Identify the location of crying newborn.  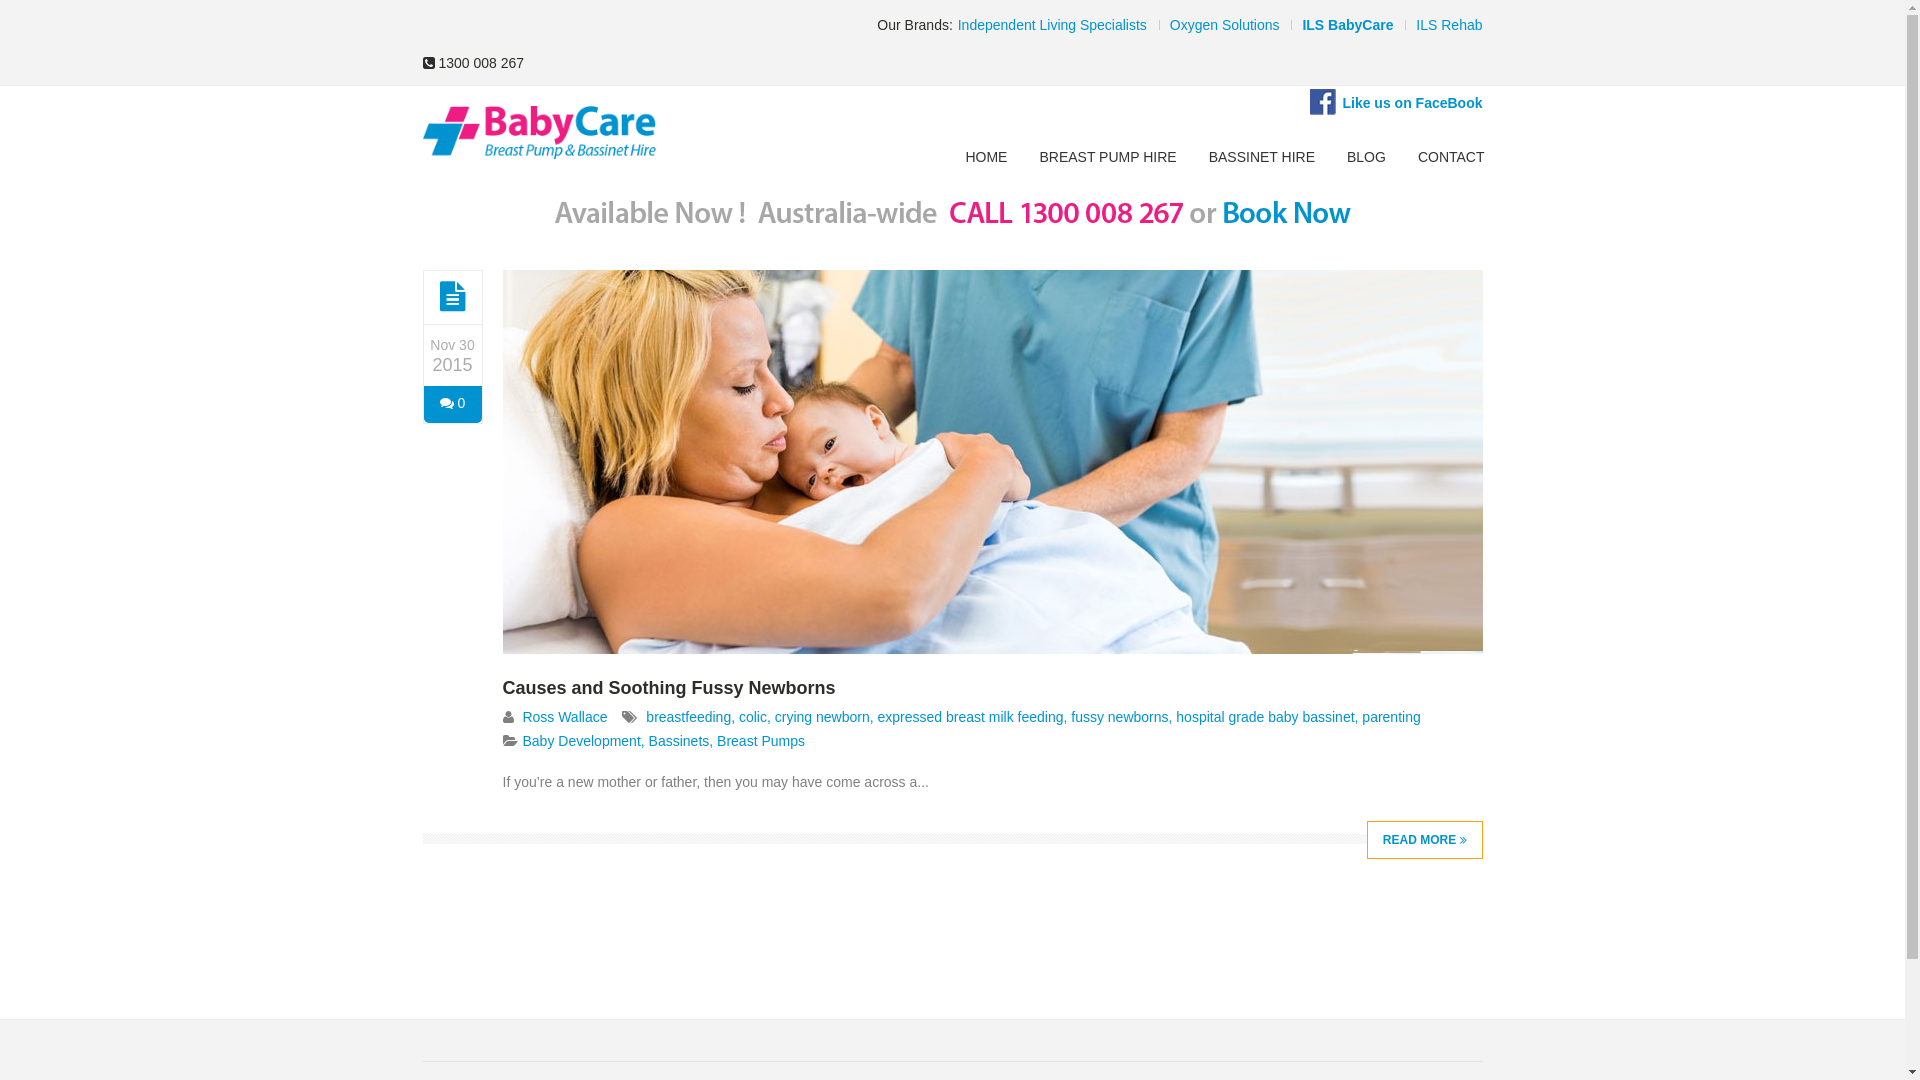
(822, 717).